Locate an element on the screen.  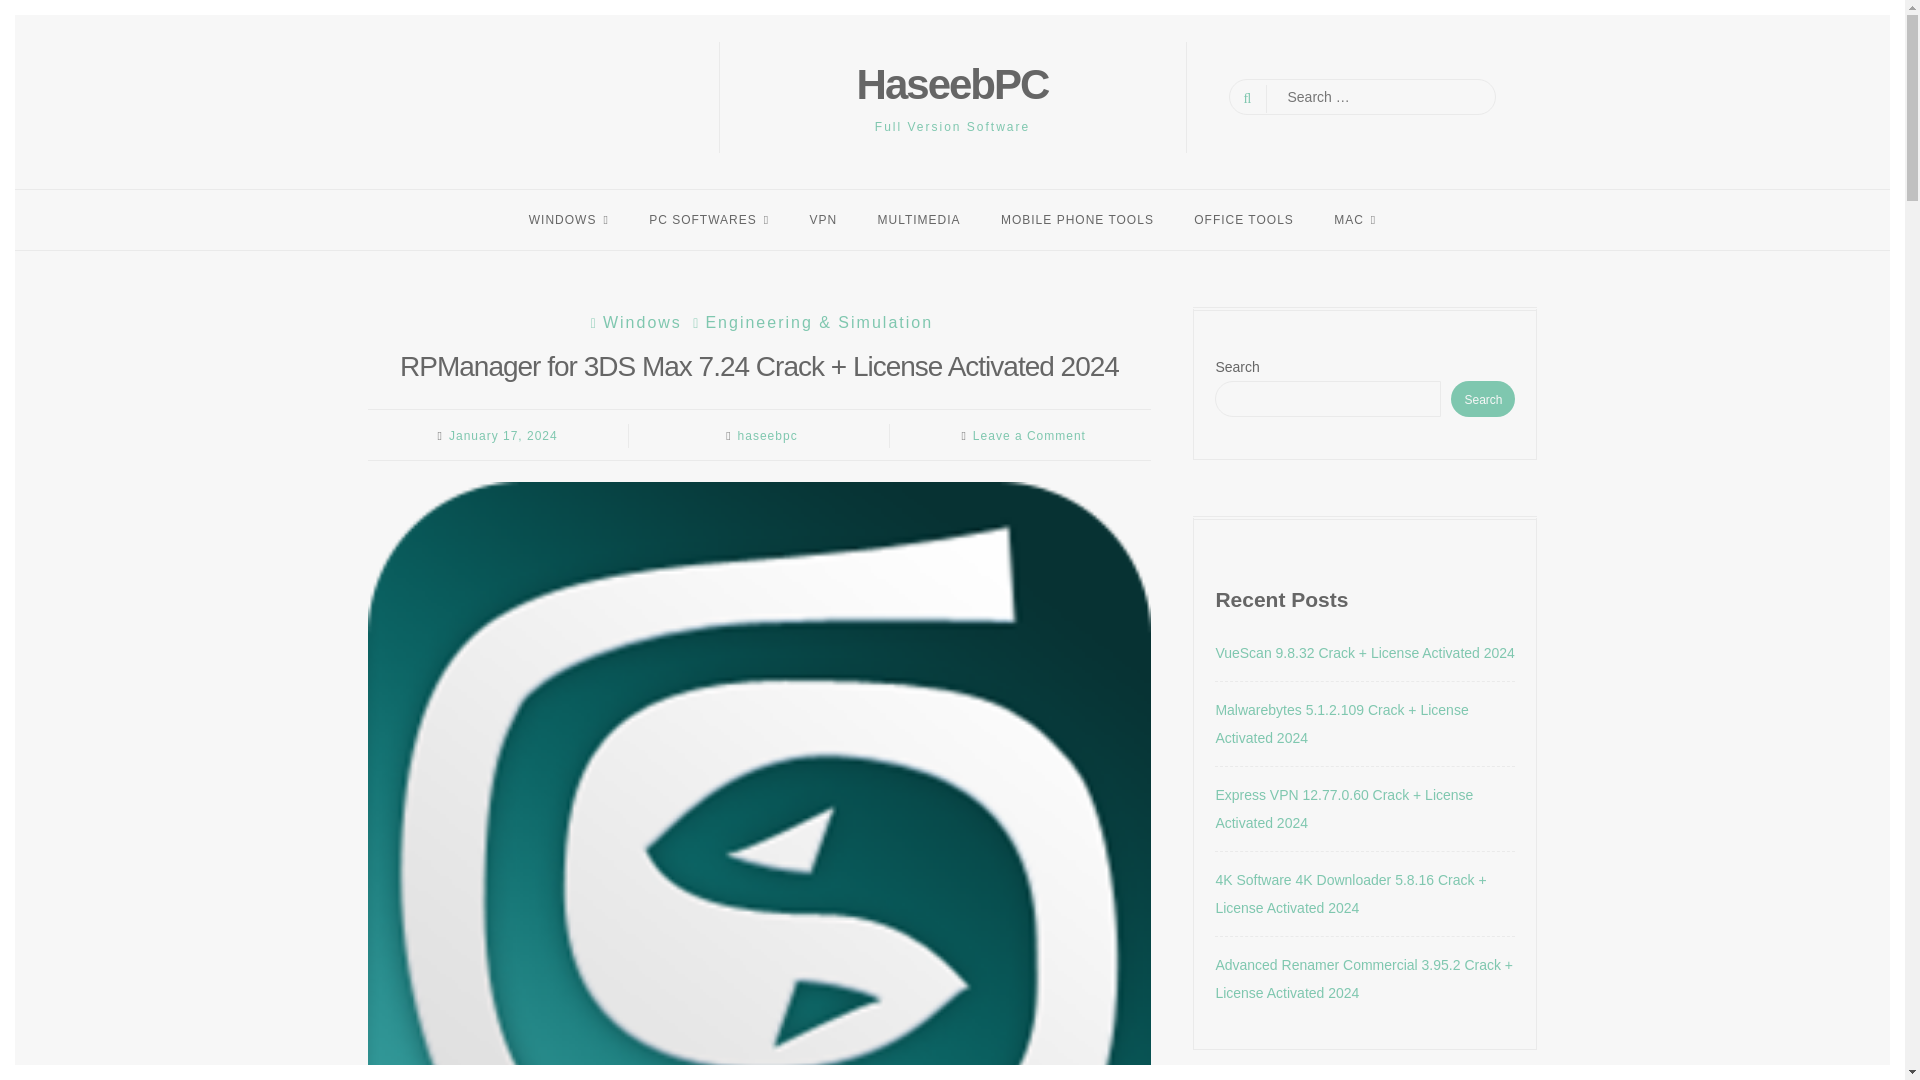
HaseebPC is located at coordinates (952, 84).